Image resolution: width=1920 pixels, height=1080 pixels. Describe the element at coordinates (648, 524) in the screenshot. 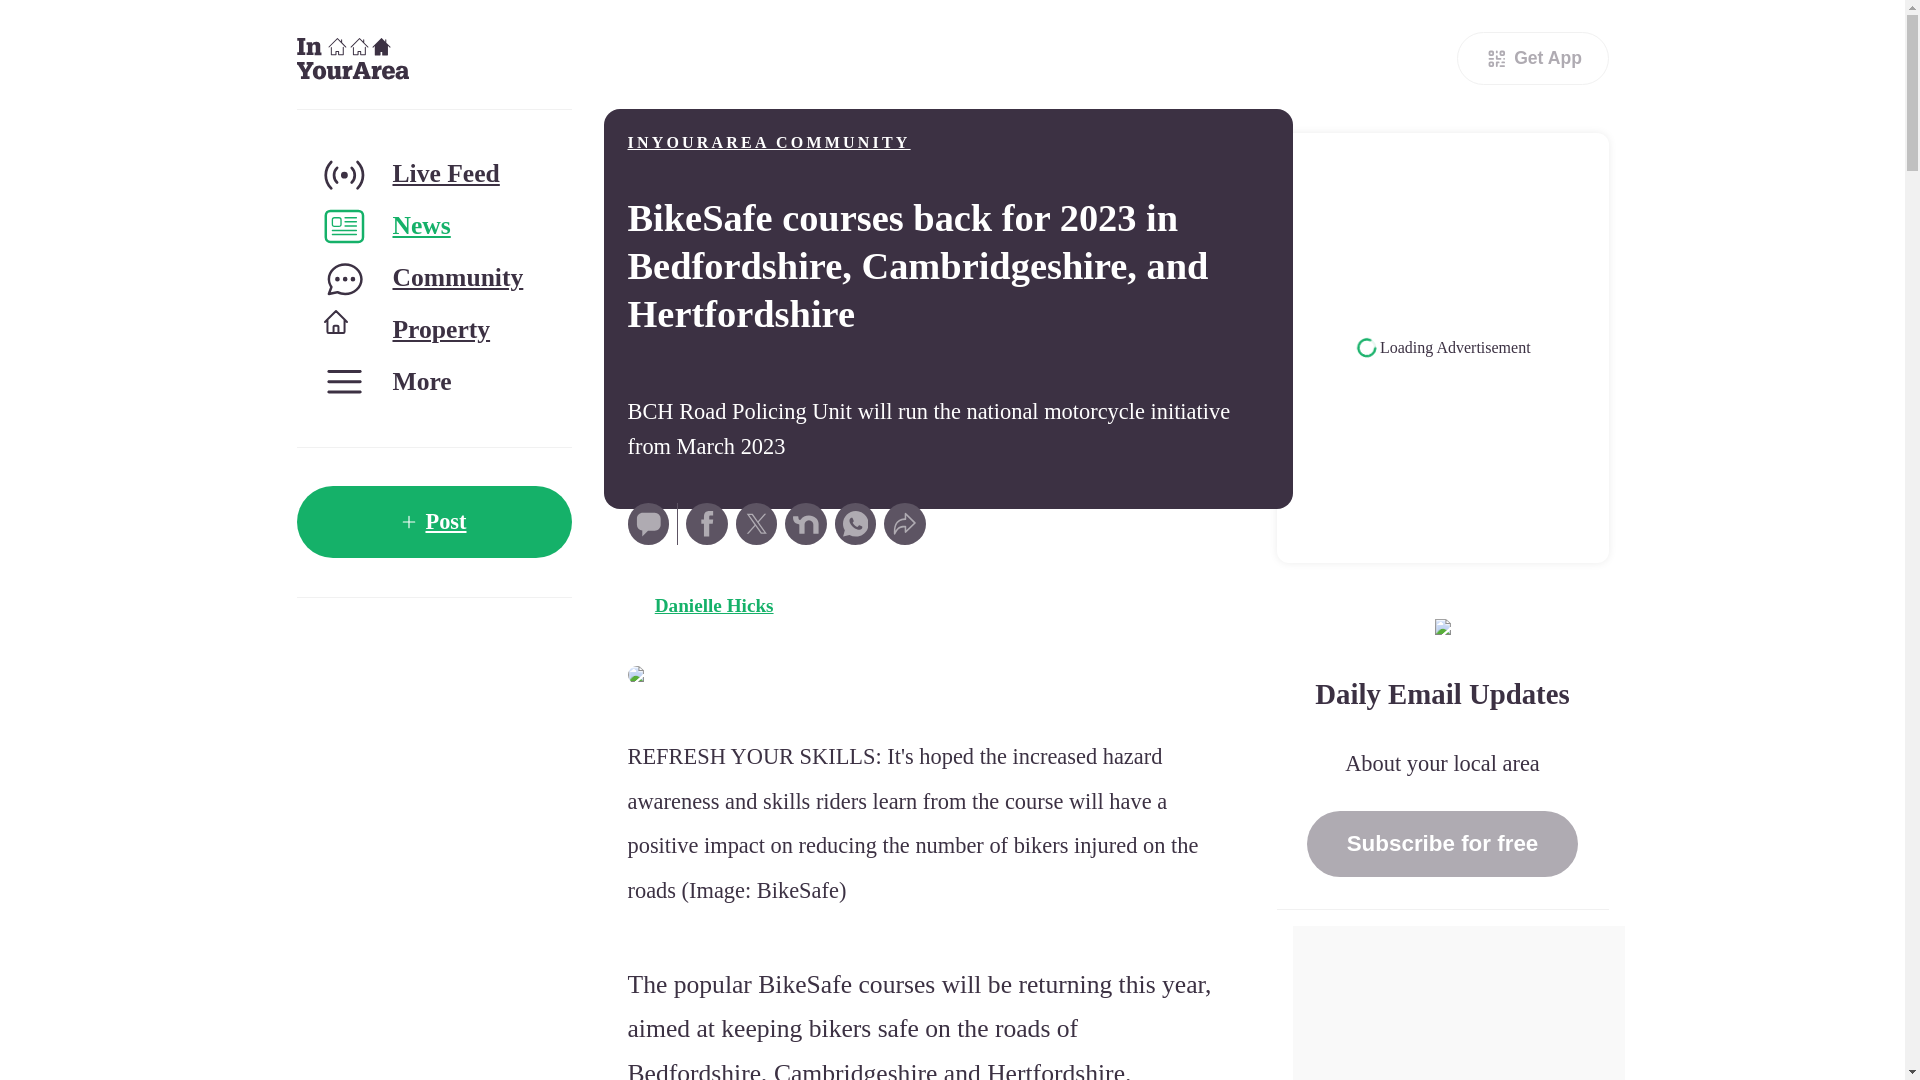

I see `Social Button` at that location.